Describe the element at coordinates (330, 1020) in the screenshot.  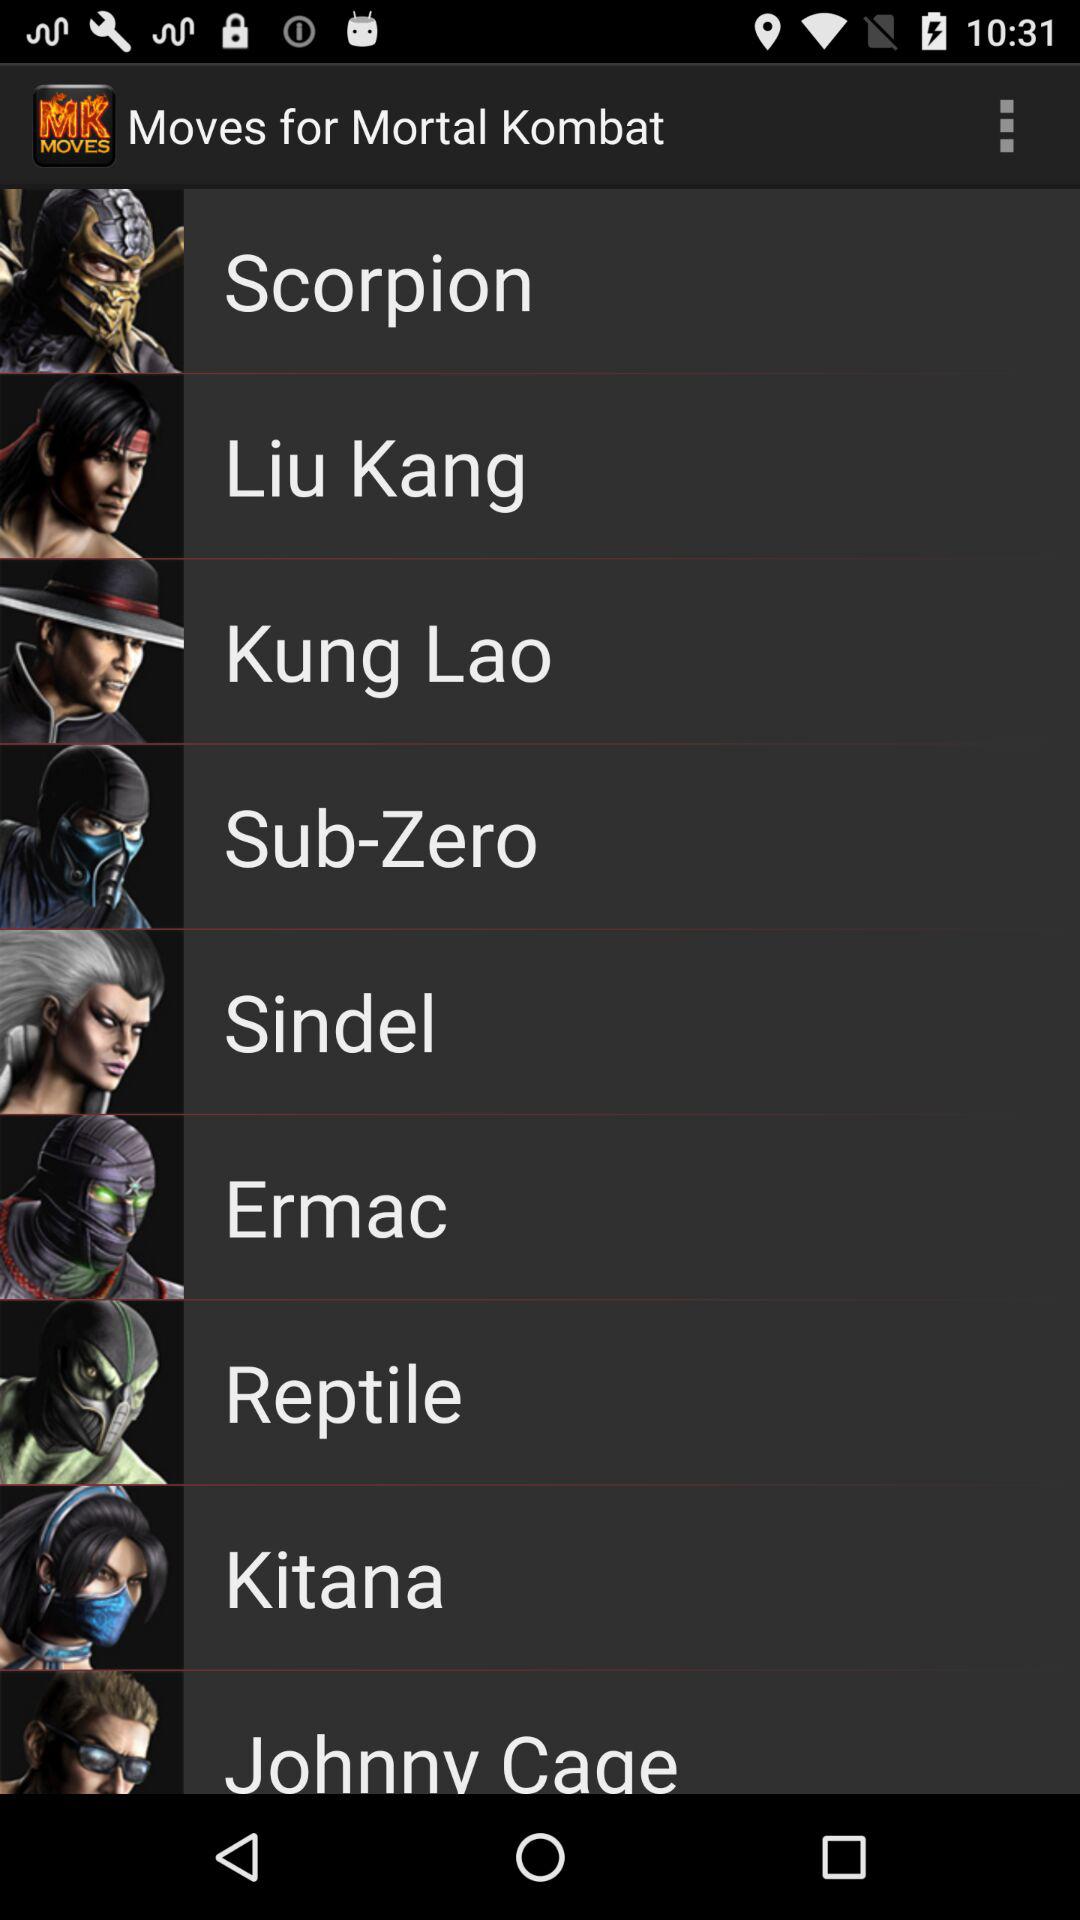
I see `flip to sindel item` at that location.